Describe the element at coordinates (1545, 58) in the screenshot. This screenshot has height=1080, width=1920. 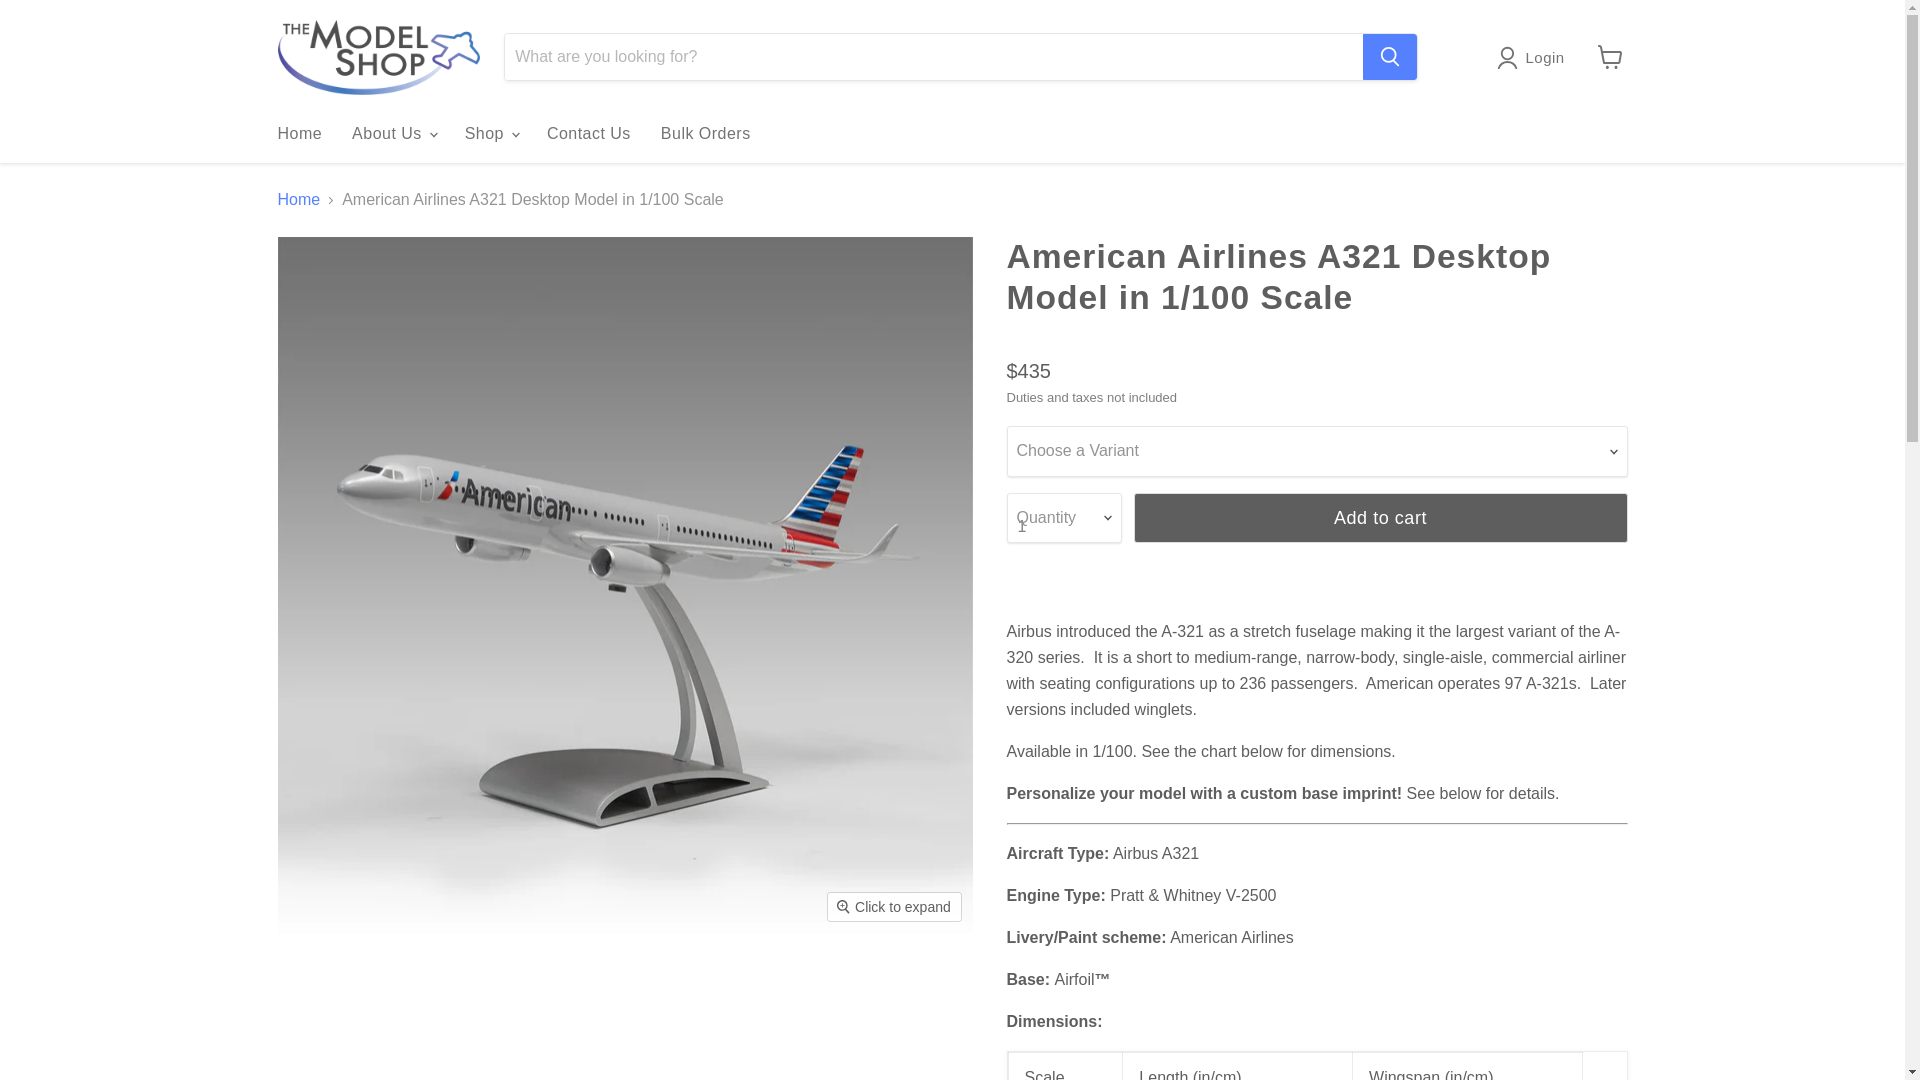
I see `Login` at that location.